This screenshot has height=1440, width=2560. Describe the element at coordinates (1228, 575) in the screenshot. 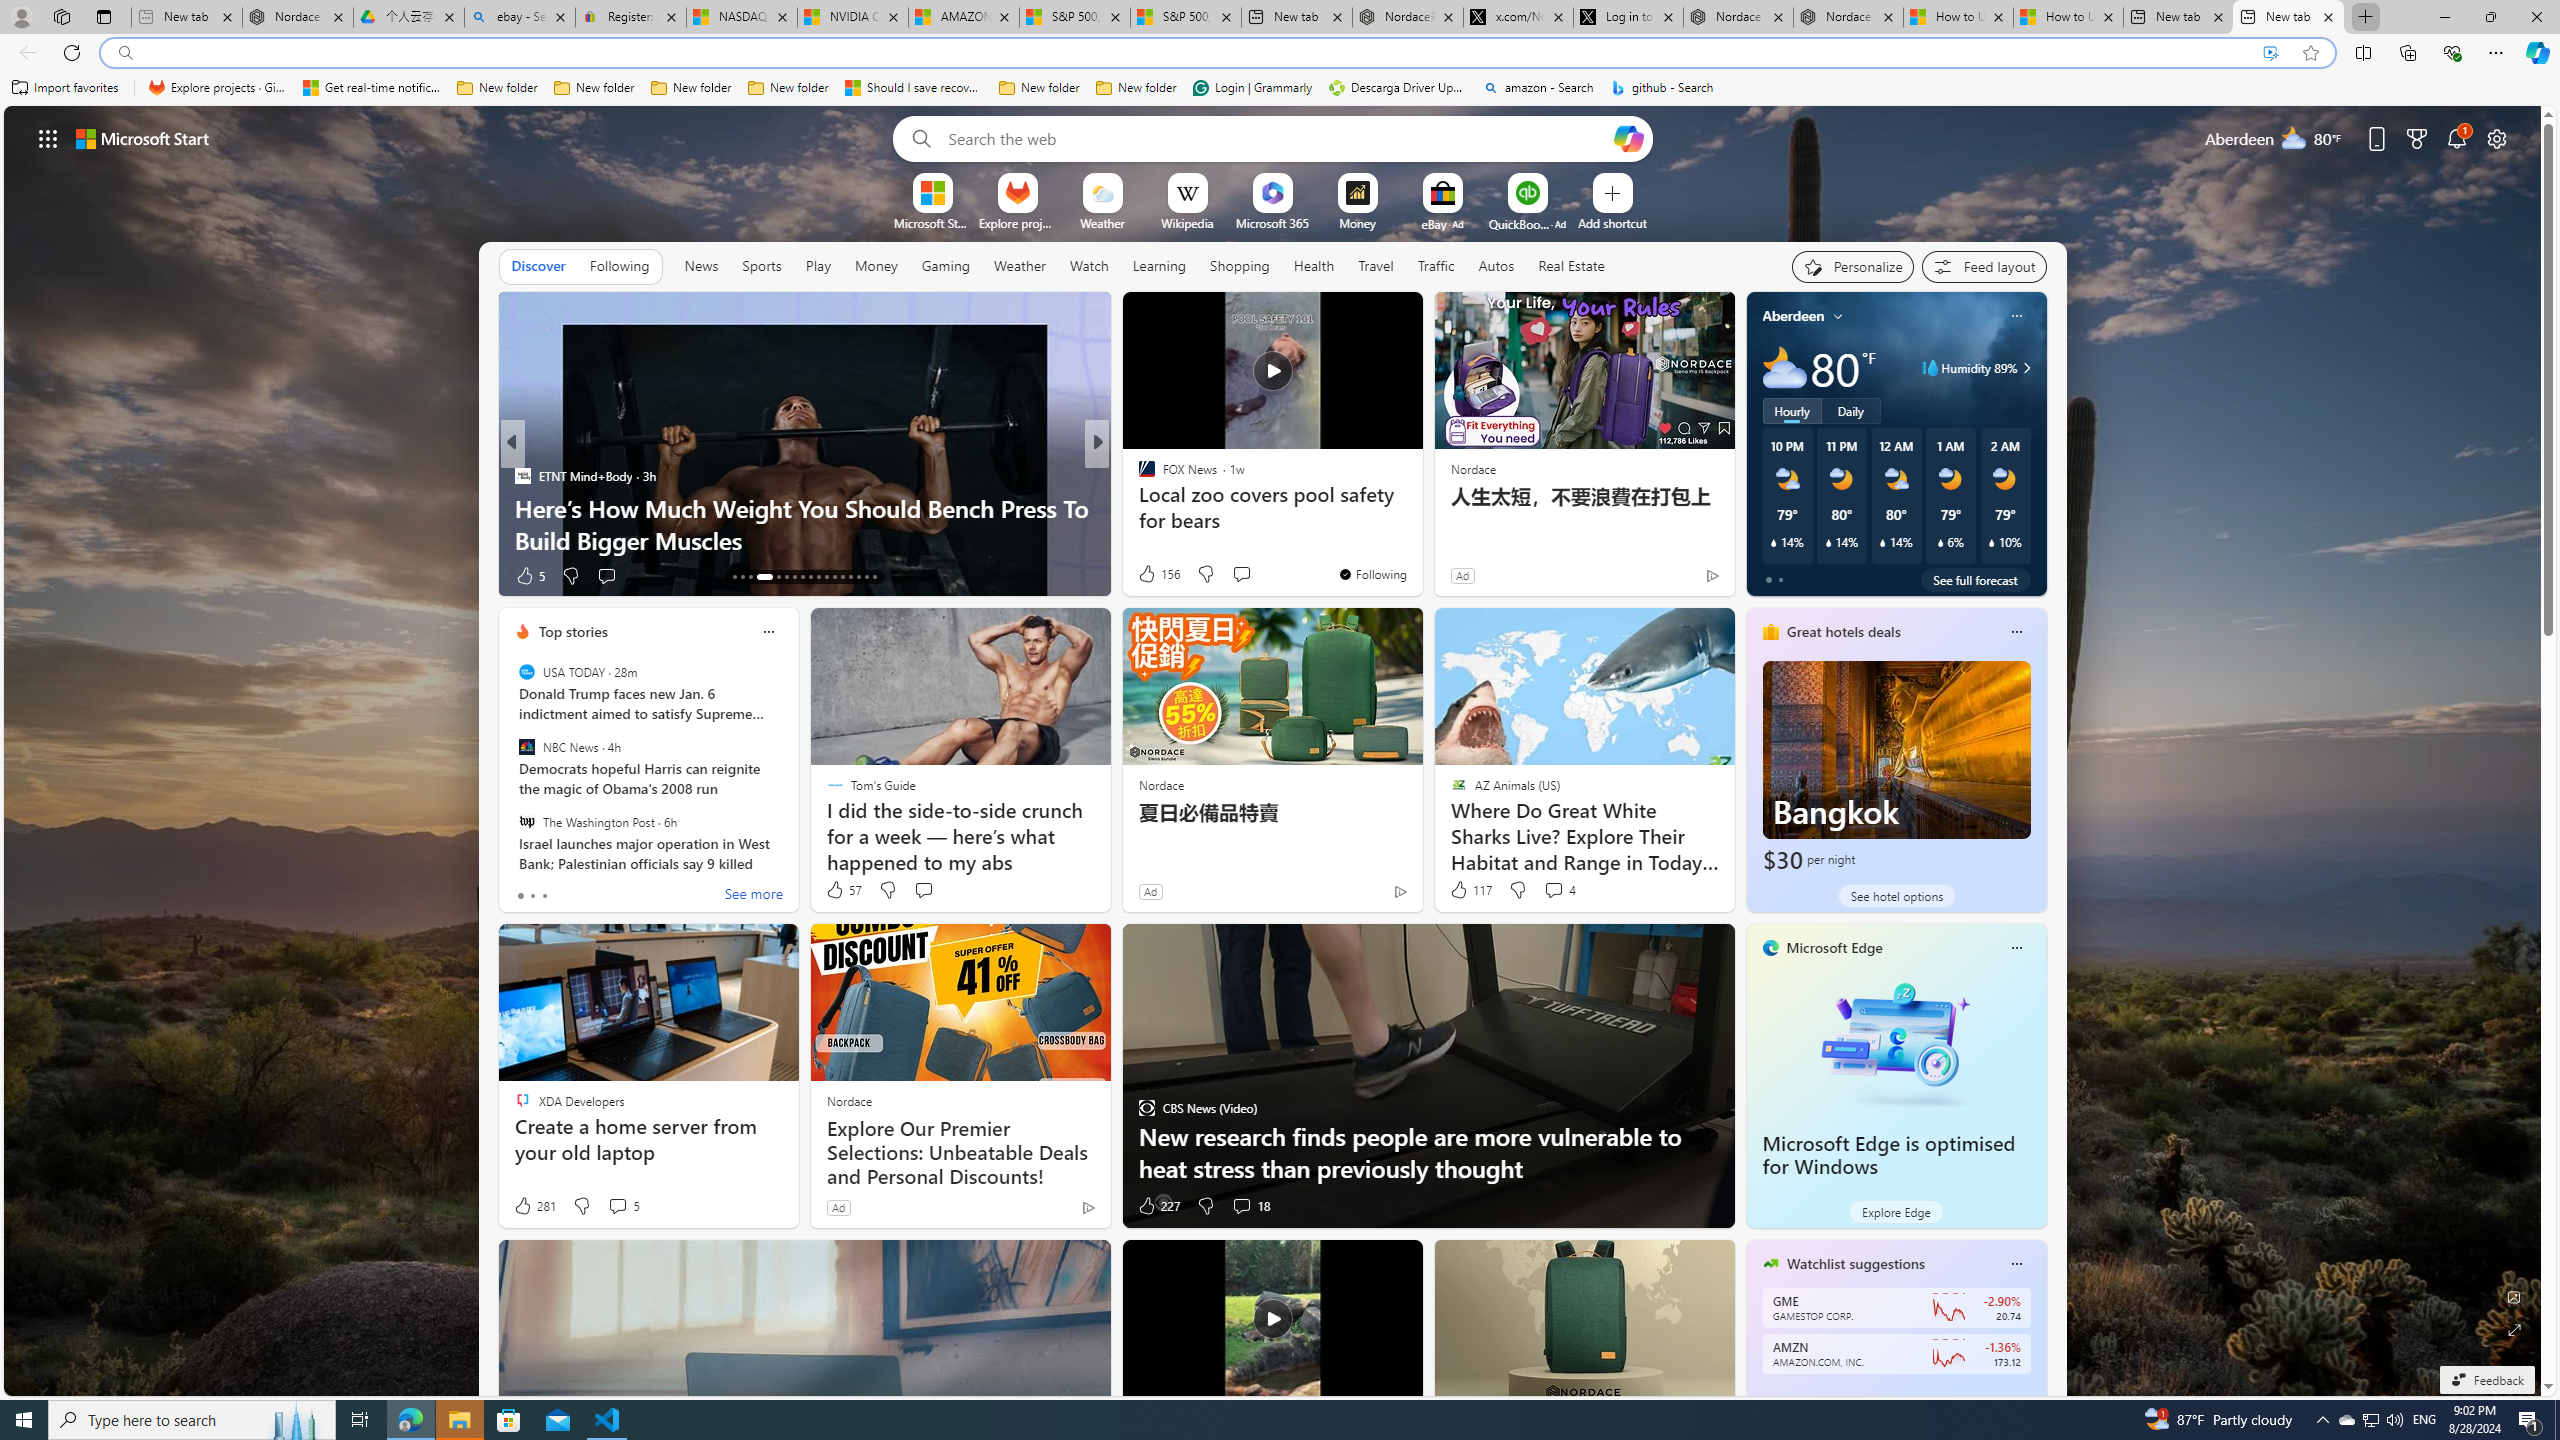

I see `View comments 117 Comment` at that location.